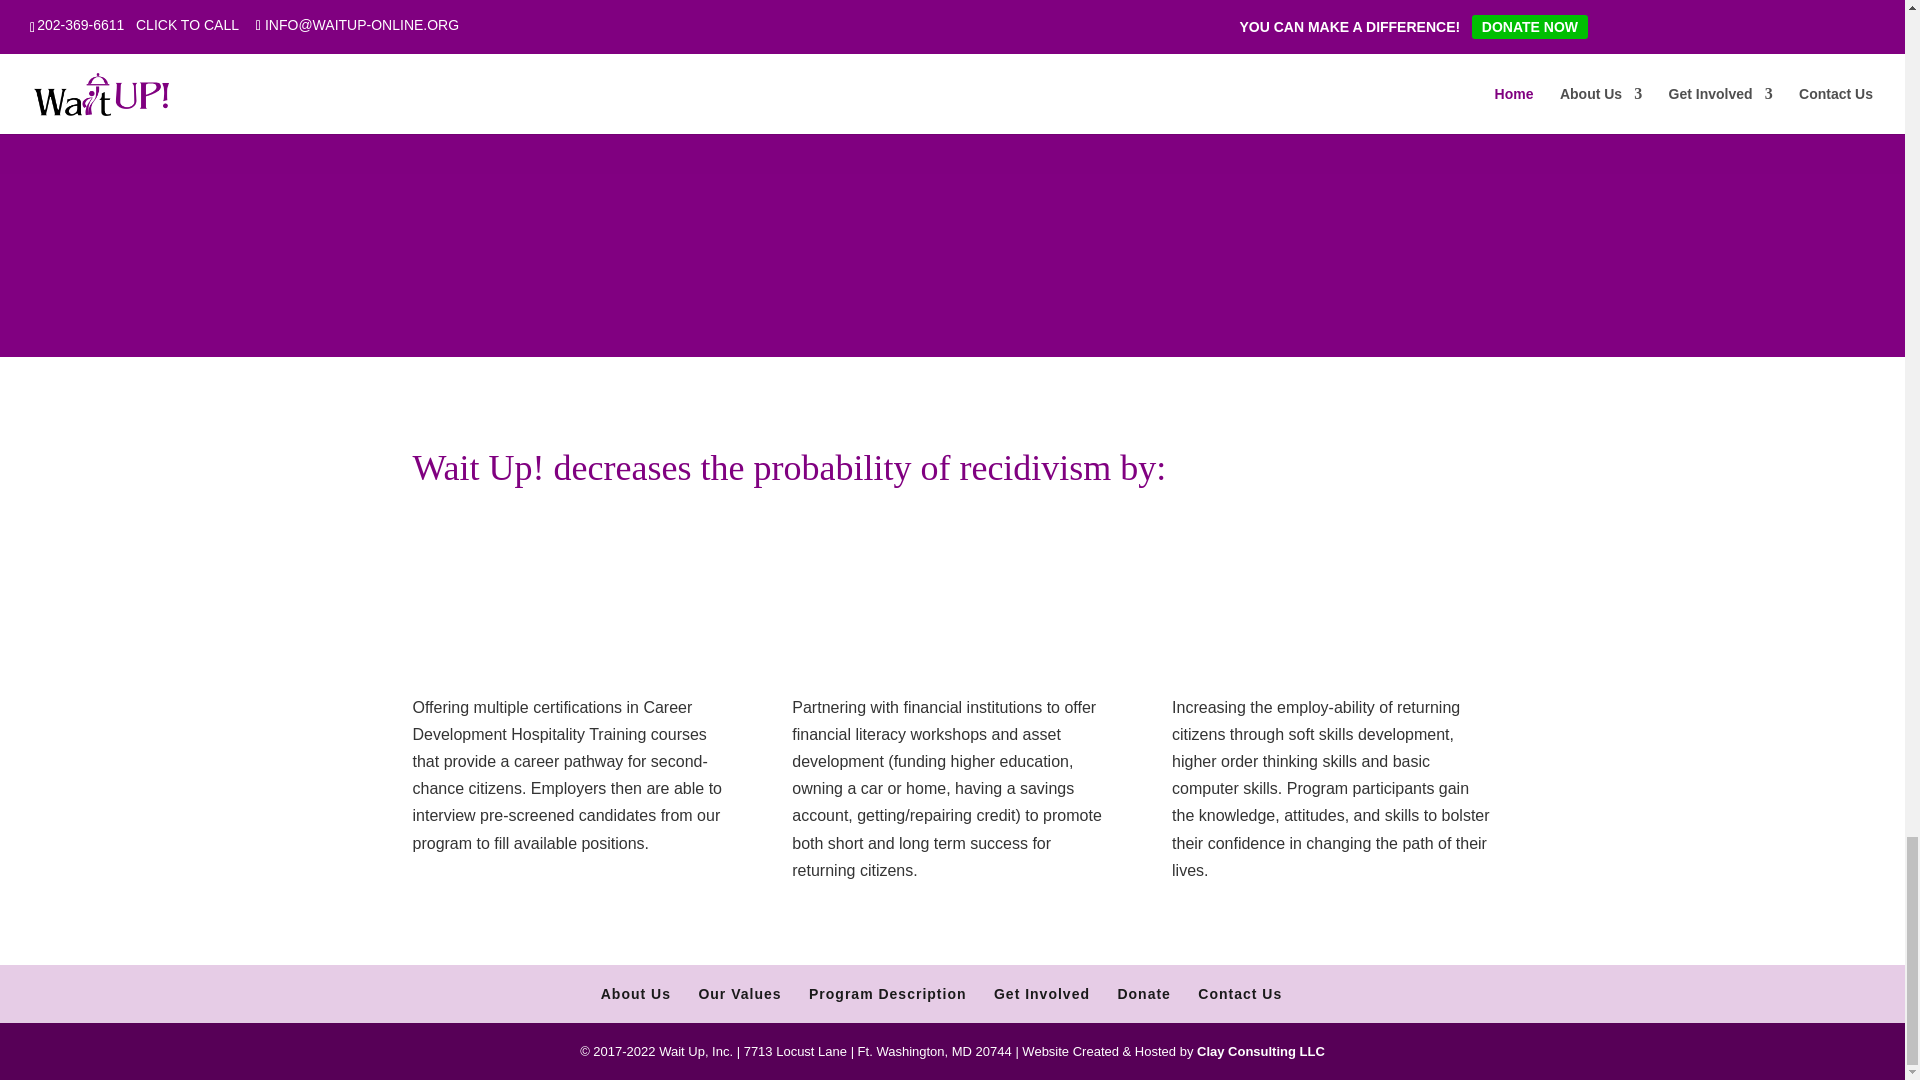 This screenshot has height=1080, width=1920. Describe the element at coordinates (1240, 994) in the screenshot. I see `Contact Us` at that location.